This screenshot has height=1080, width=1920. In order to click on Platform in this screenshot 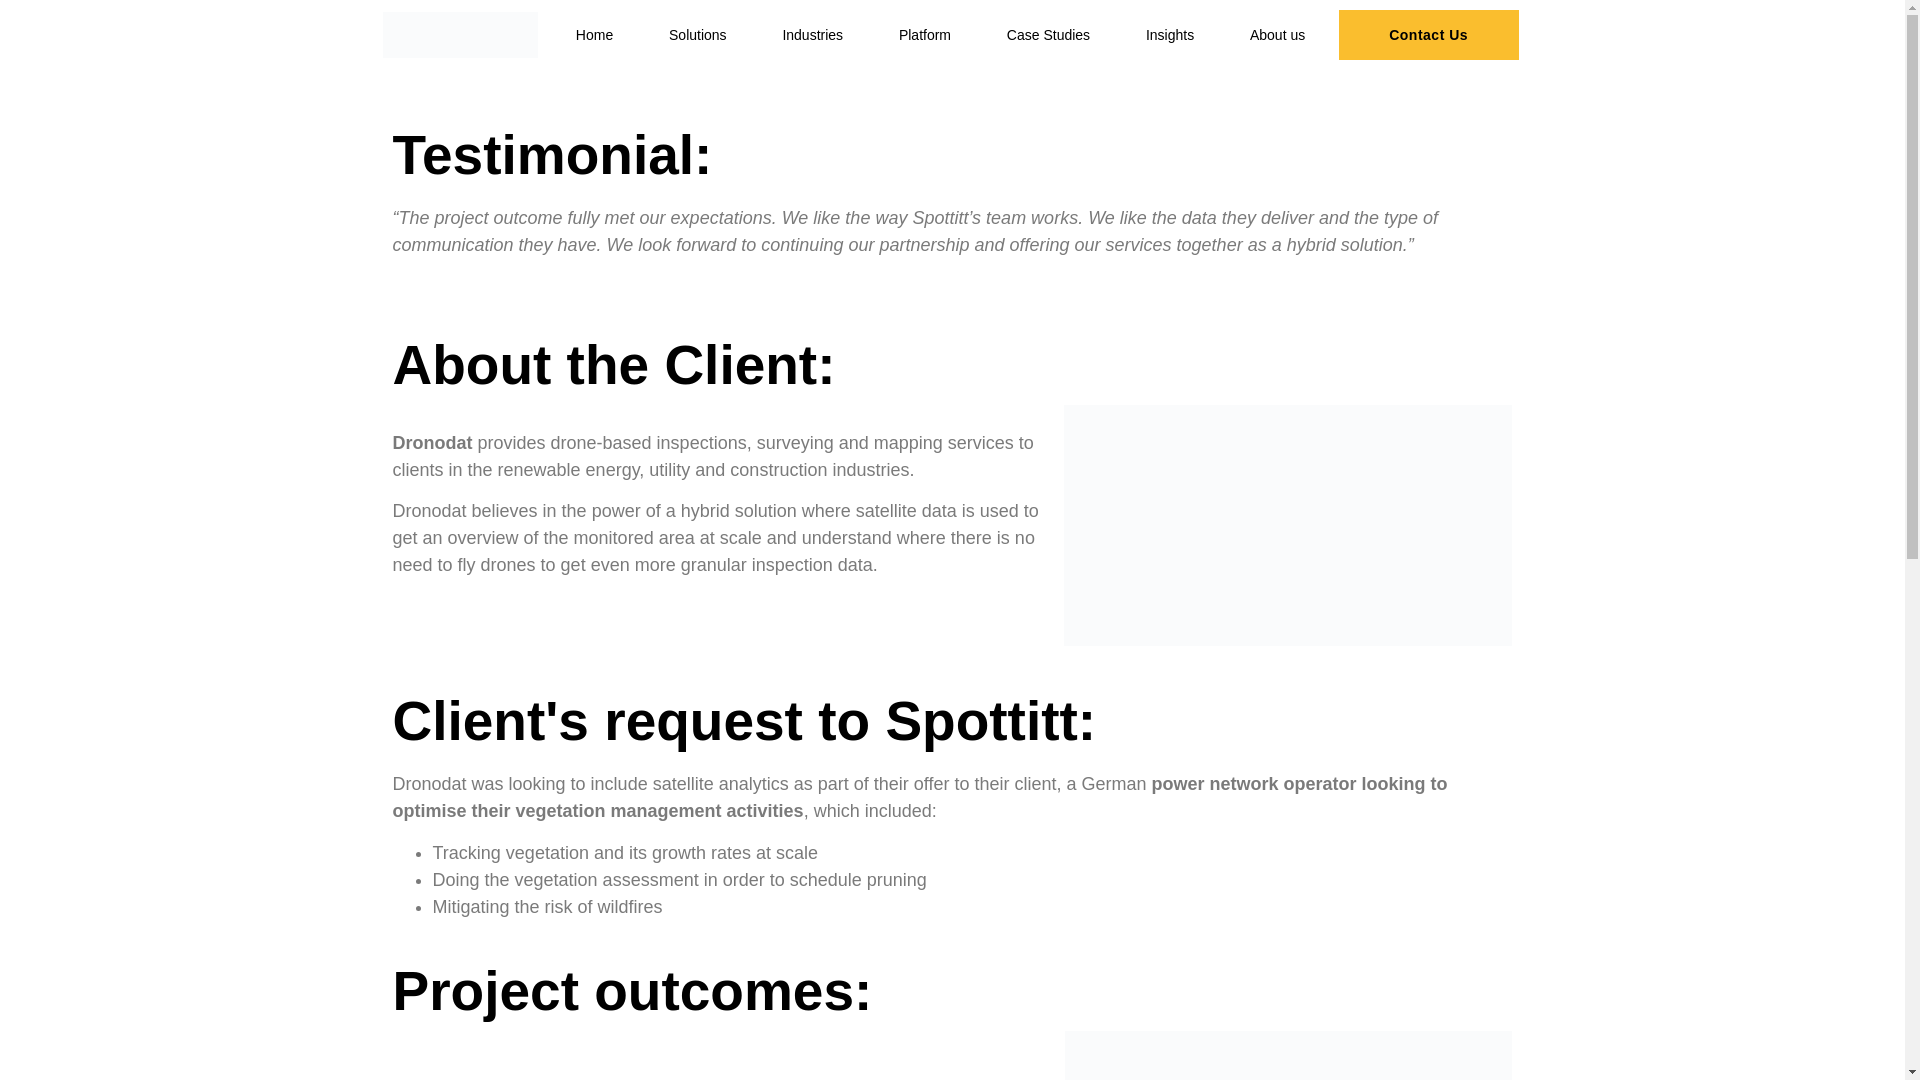, I will do `click(925, 34)`.